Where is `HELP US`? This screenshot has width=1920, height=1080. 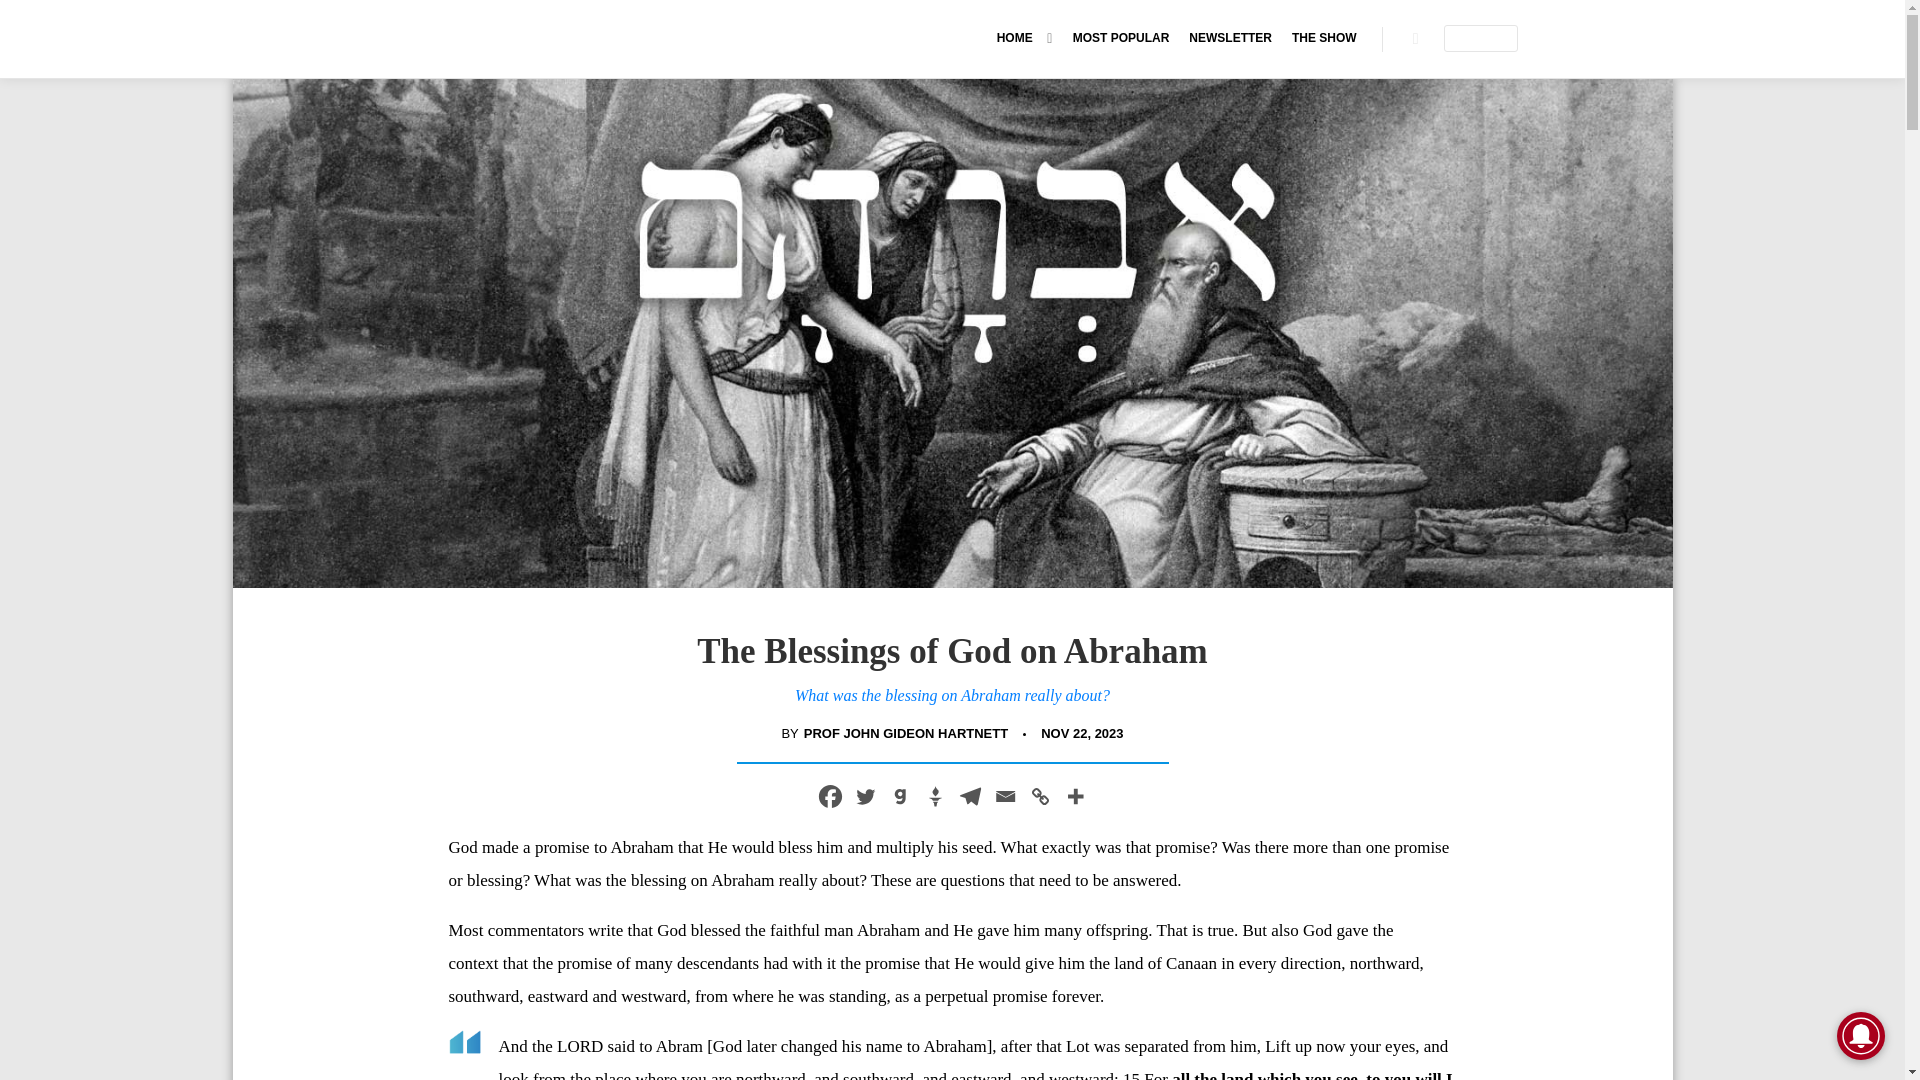 HELP US is located at coordinates (1480, 38).